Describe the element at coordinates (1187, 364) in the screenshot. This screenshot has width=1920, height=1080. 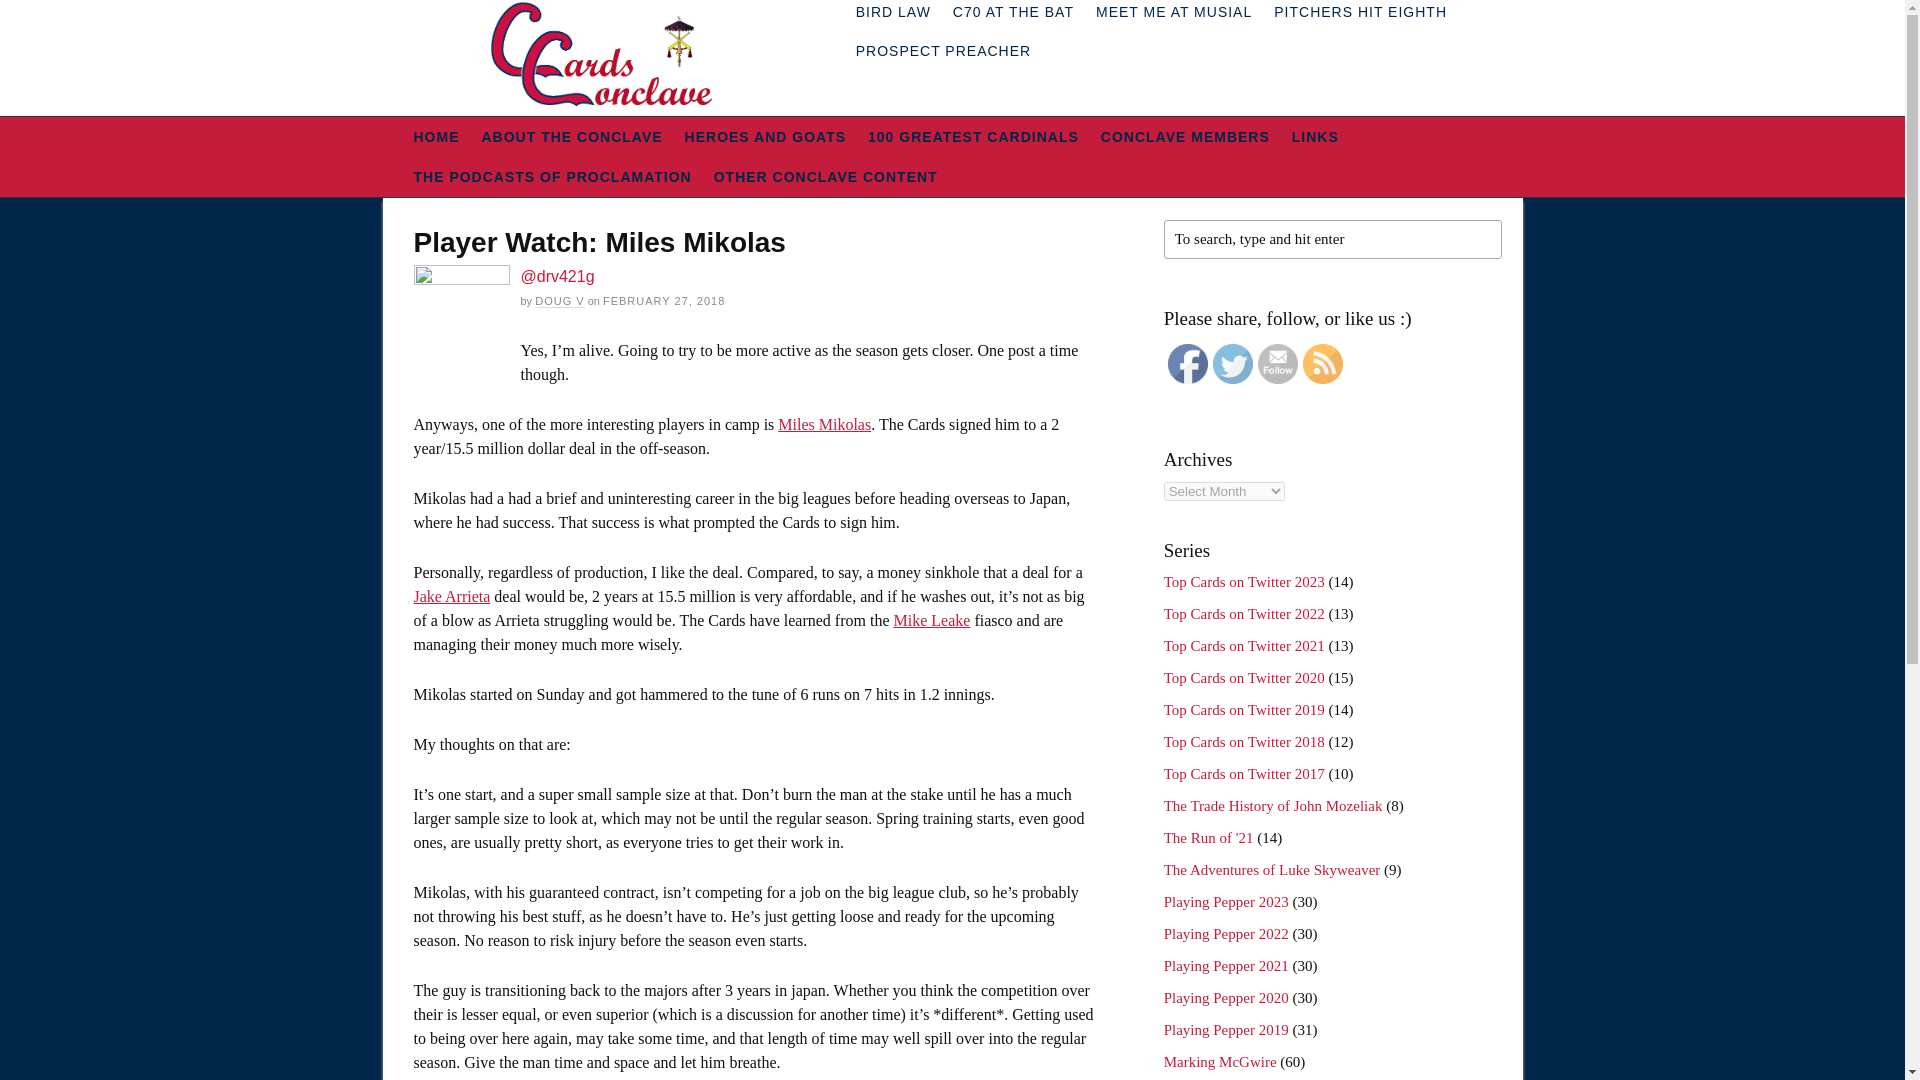
I see `Facebook` at that location.